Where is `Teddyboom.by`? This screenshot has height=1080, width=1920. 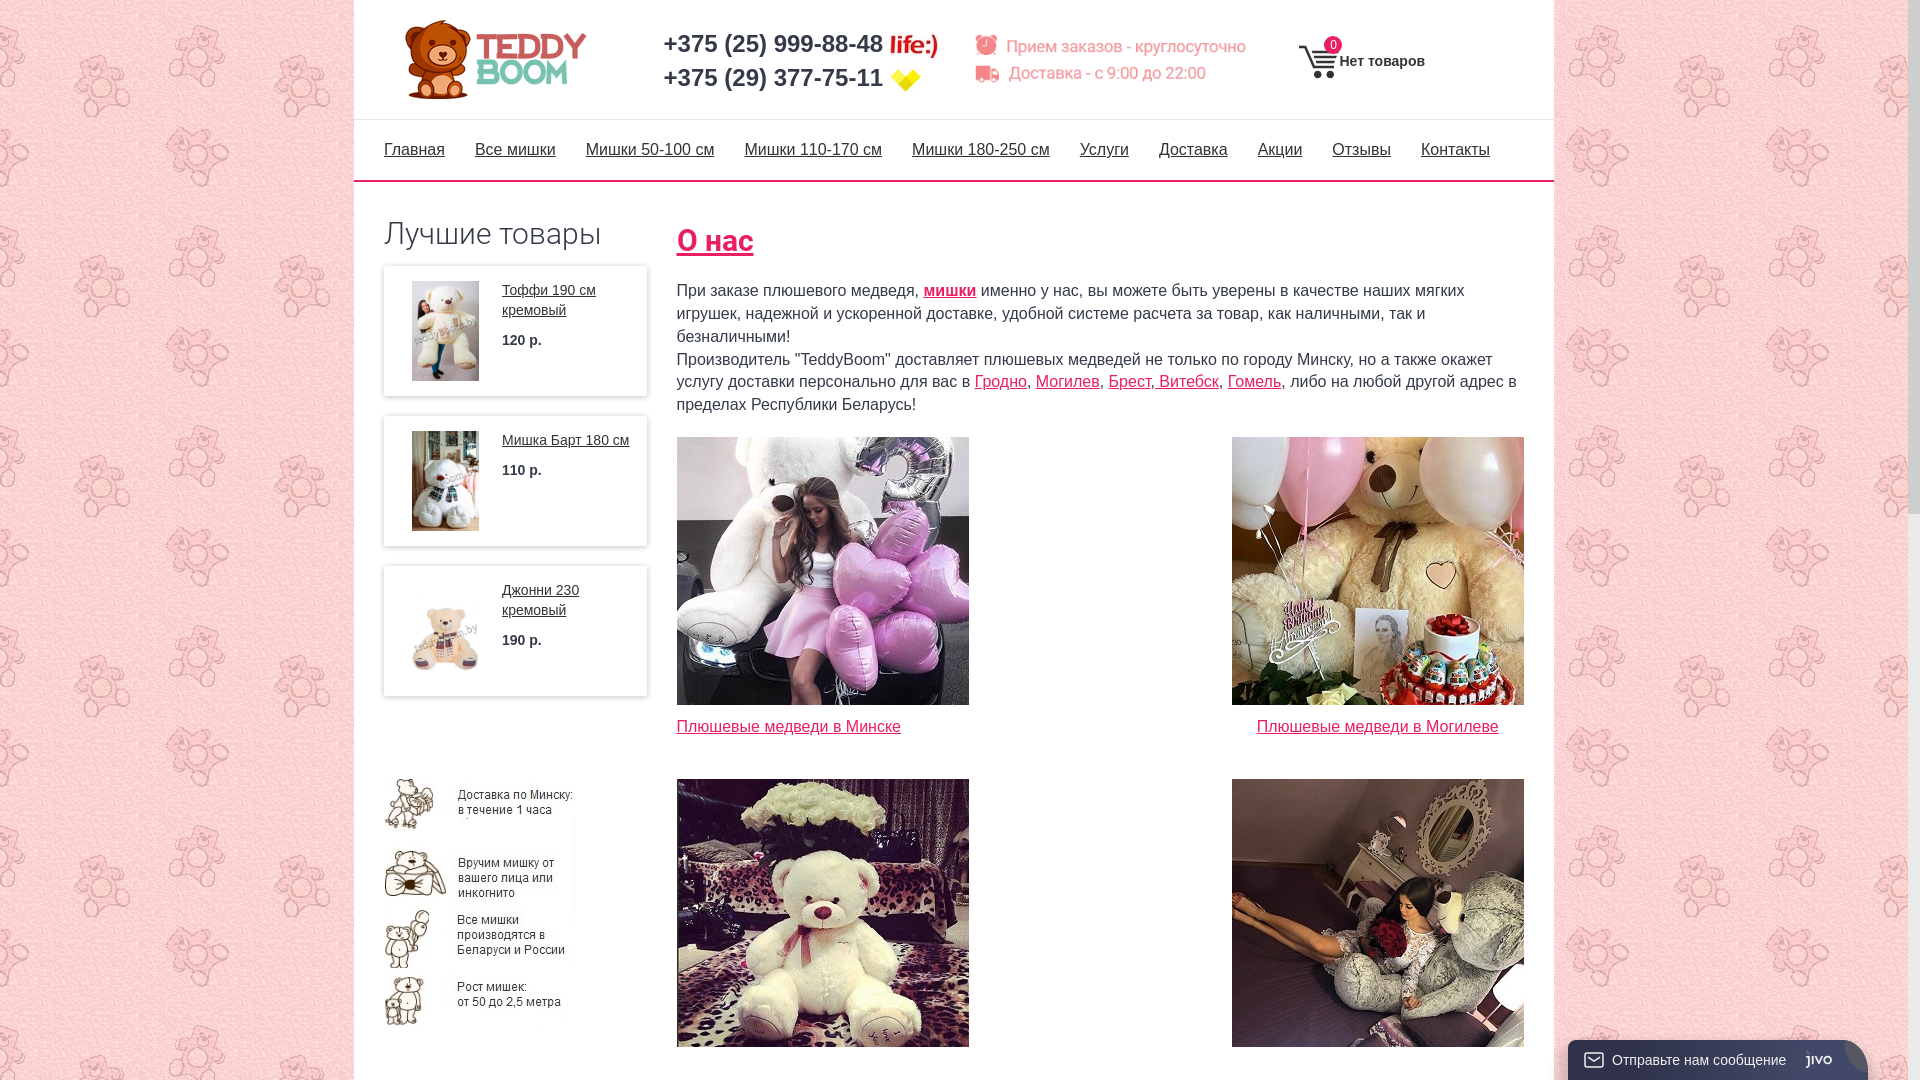
Teddyboom.by is located at coordinates (508, 60).